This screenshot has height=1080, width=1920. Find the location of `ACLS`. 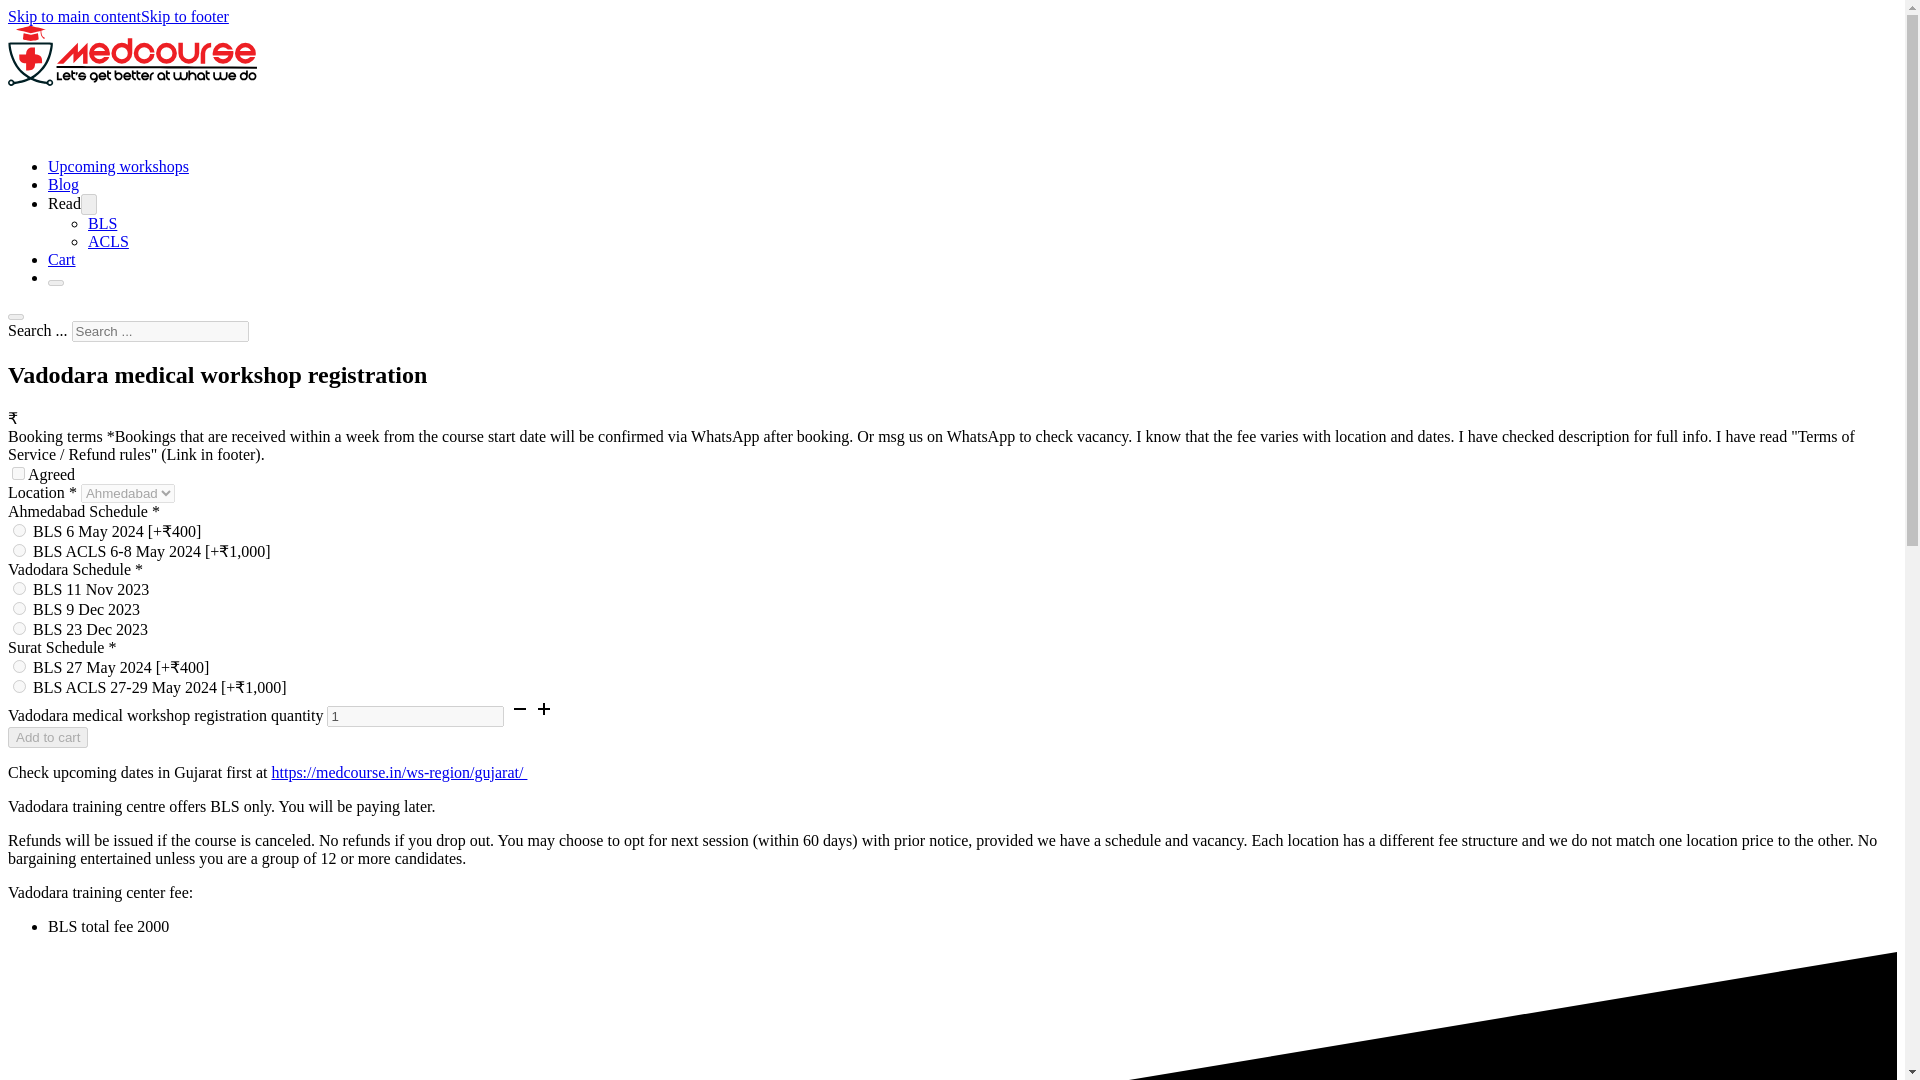

ACLS is located at coordinates (108, 241).